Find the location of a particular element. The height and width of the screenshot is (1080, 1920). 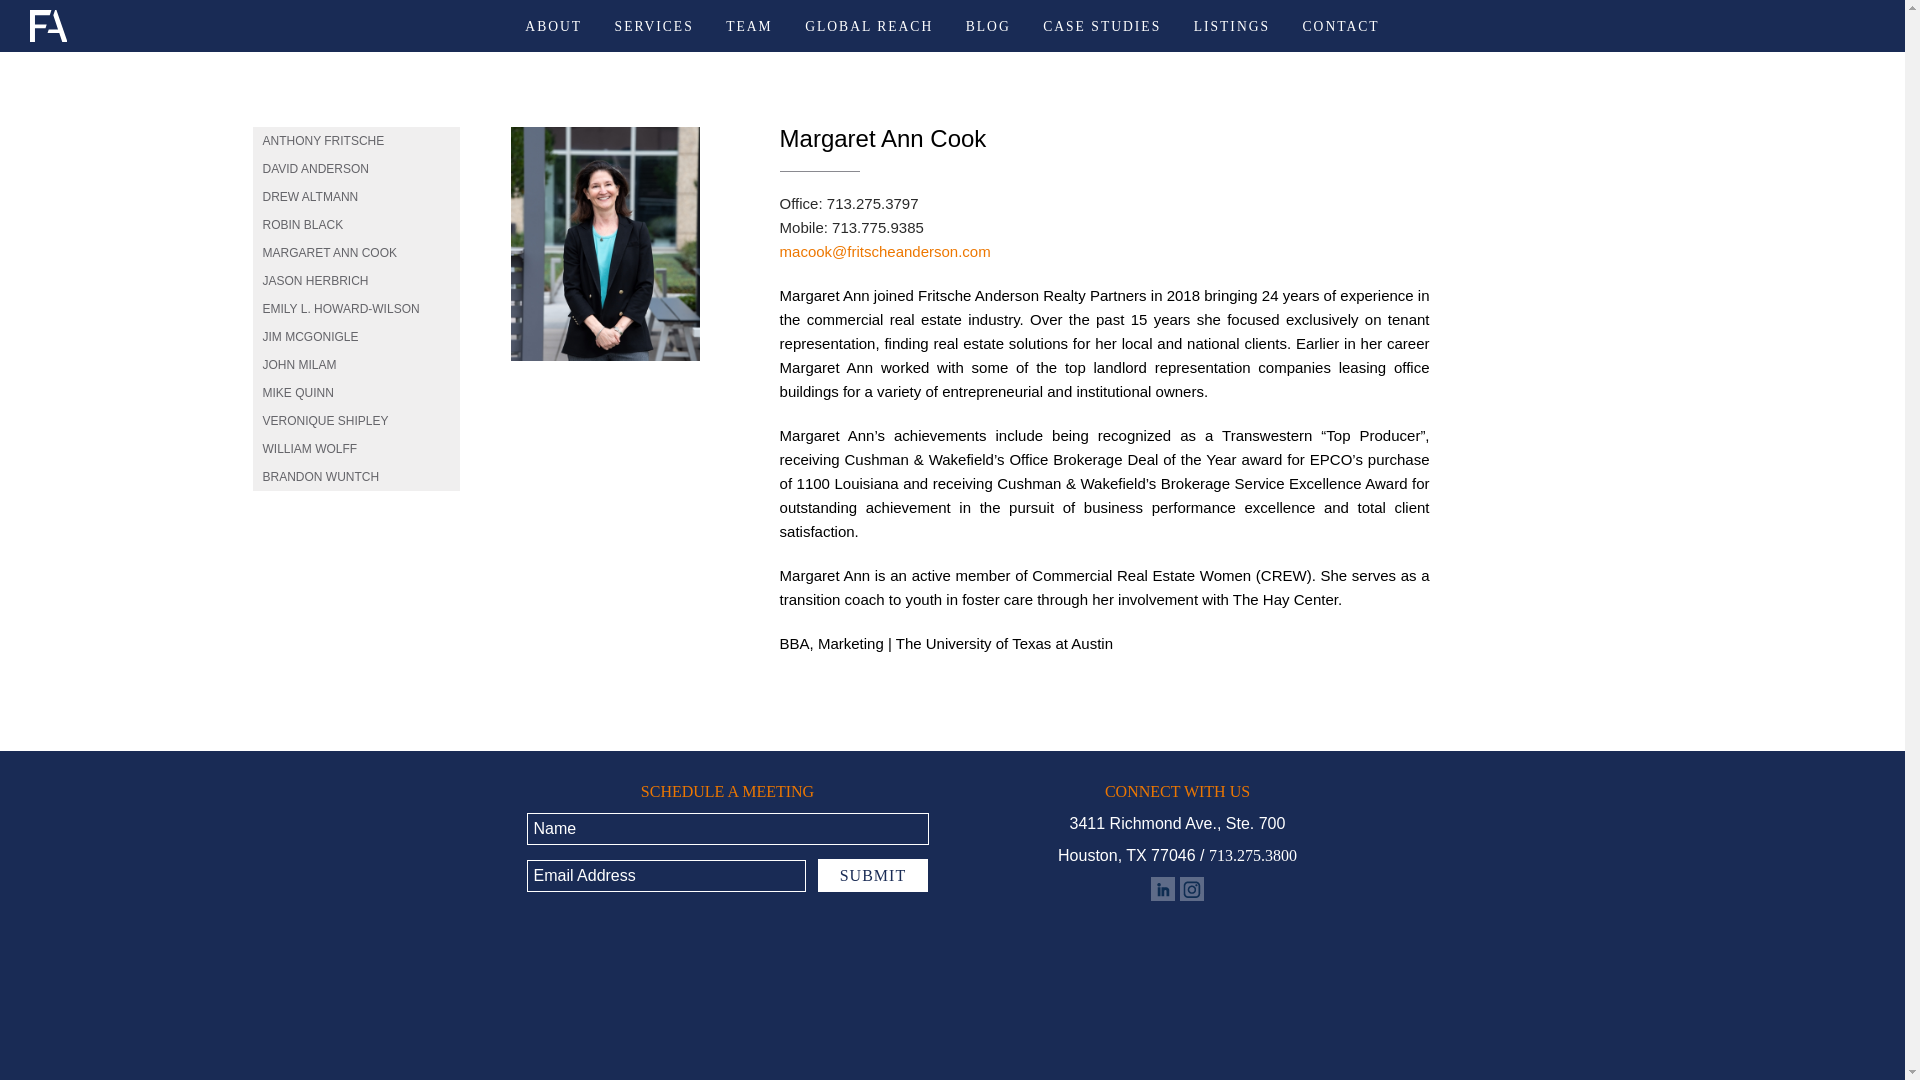

EMILY L. HOWARD-WILSON is located at coordinates (356, 308).